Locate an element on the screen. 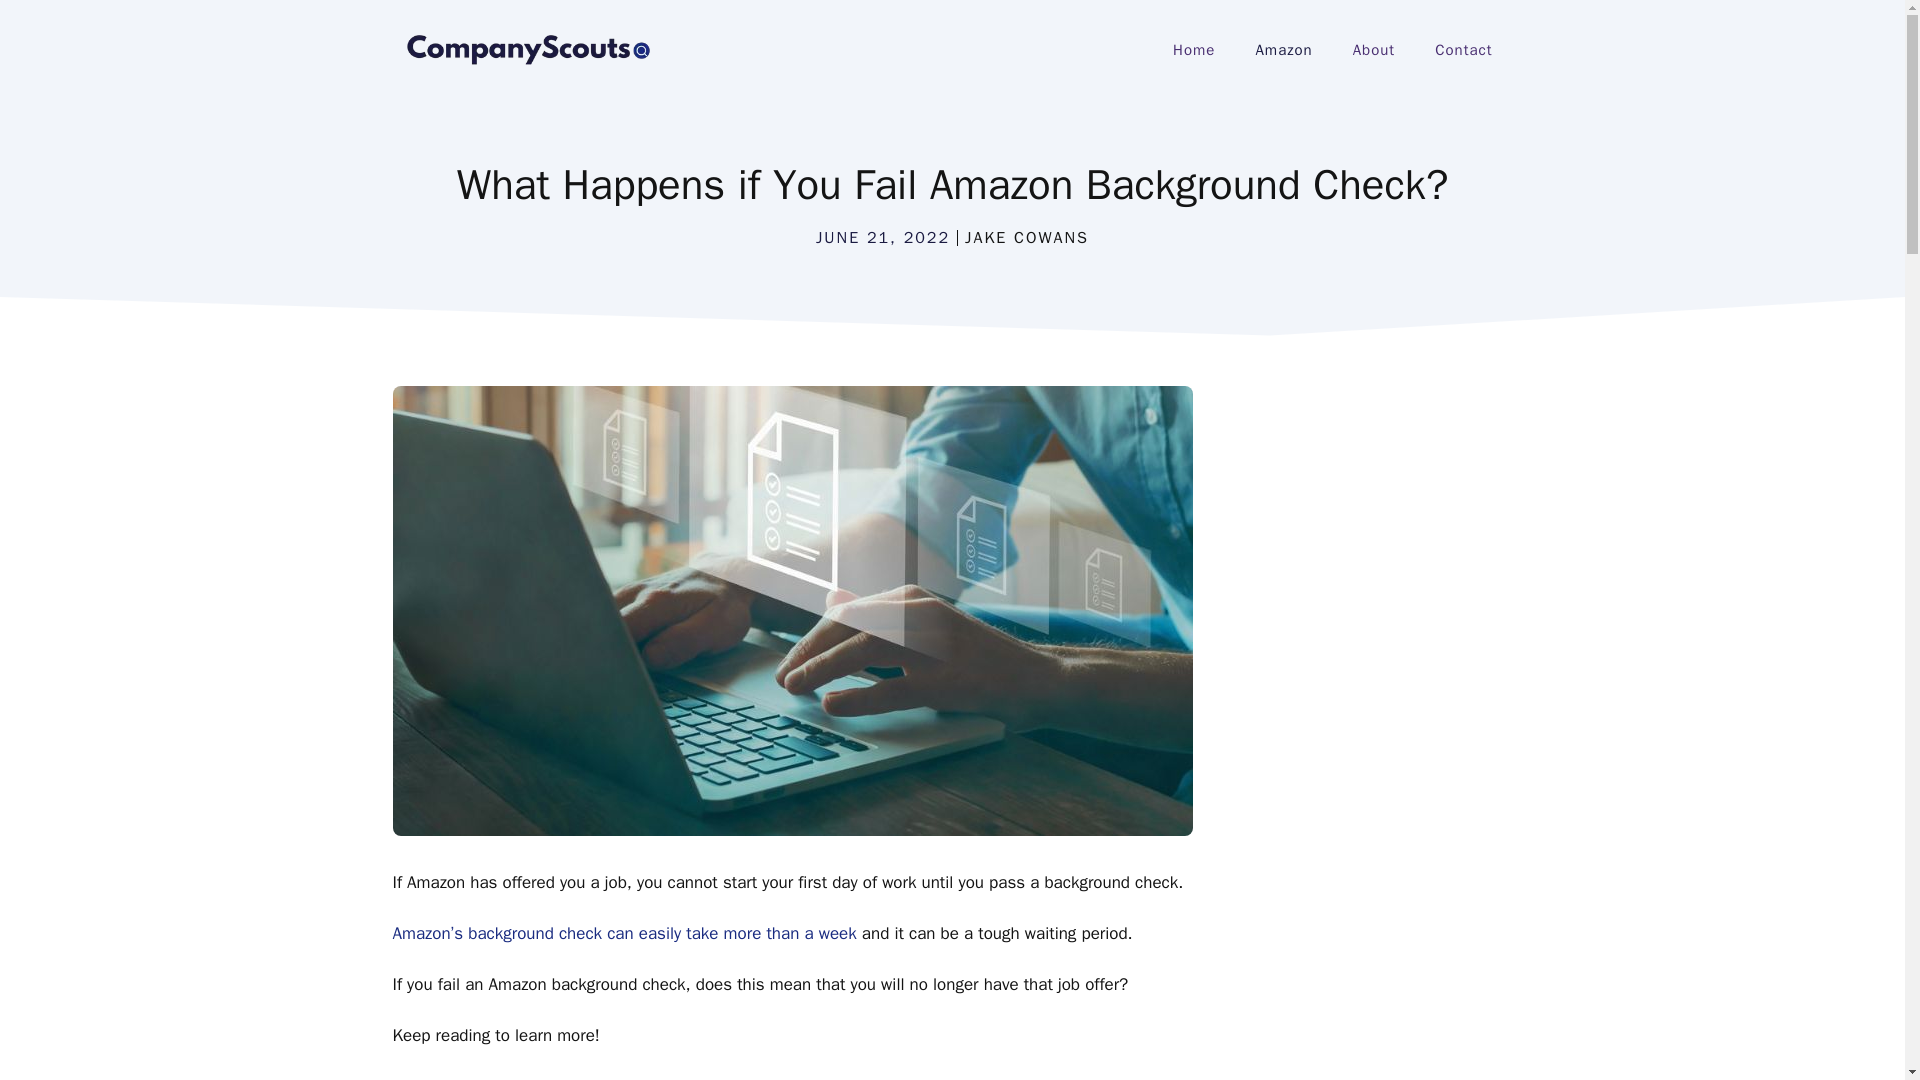 This screenshot has width=1920, height=1080. Amazon is located at coordinates (1283, 50).